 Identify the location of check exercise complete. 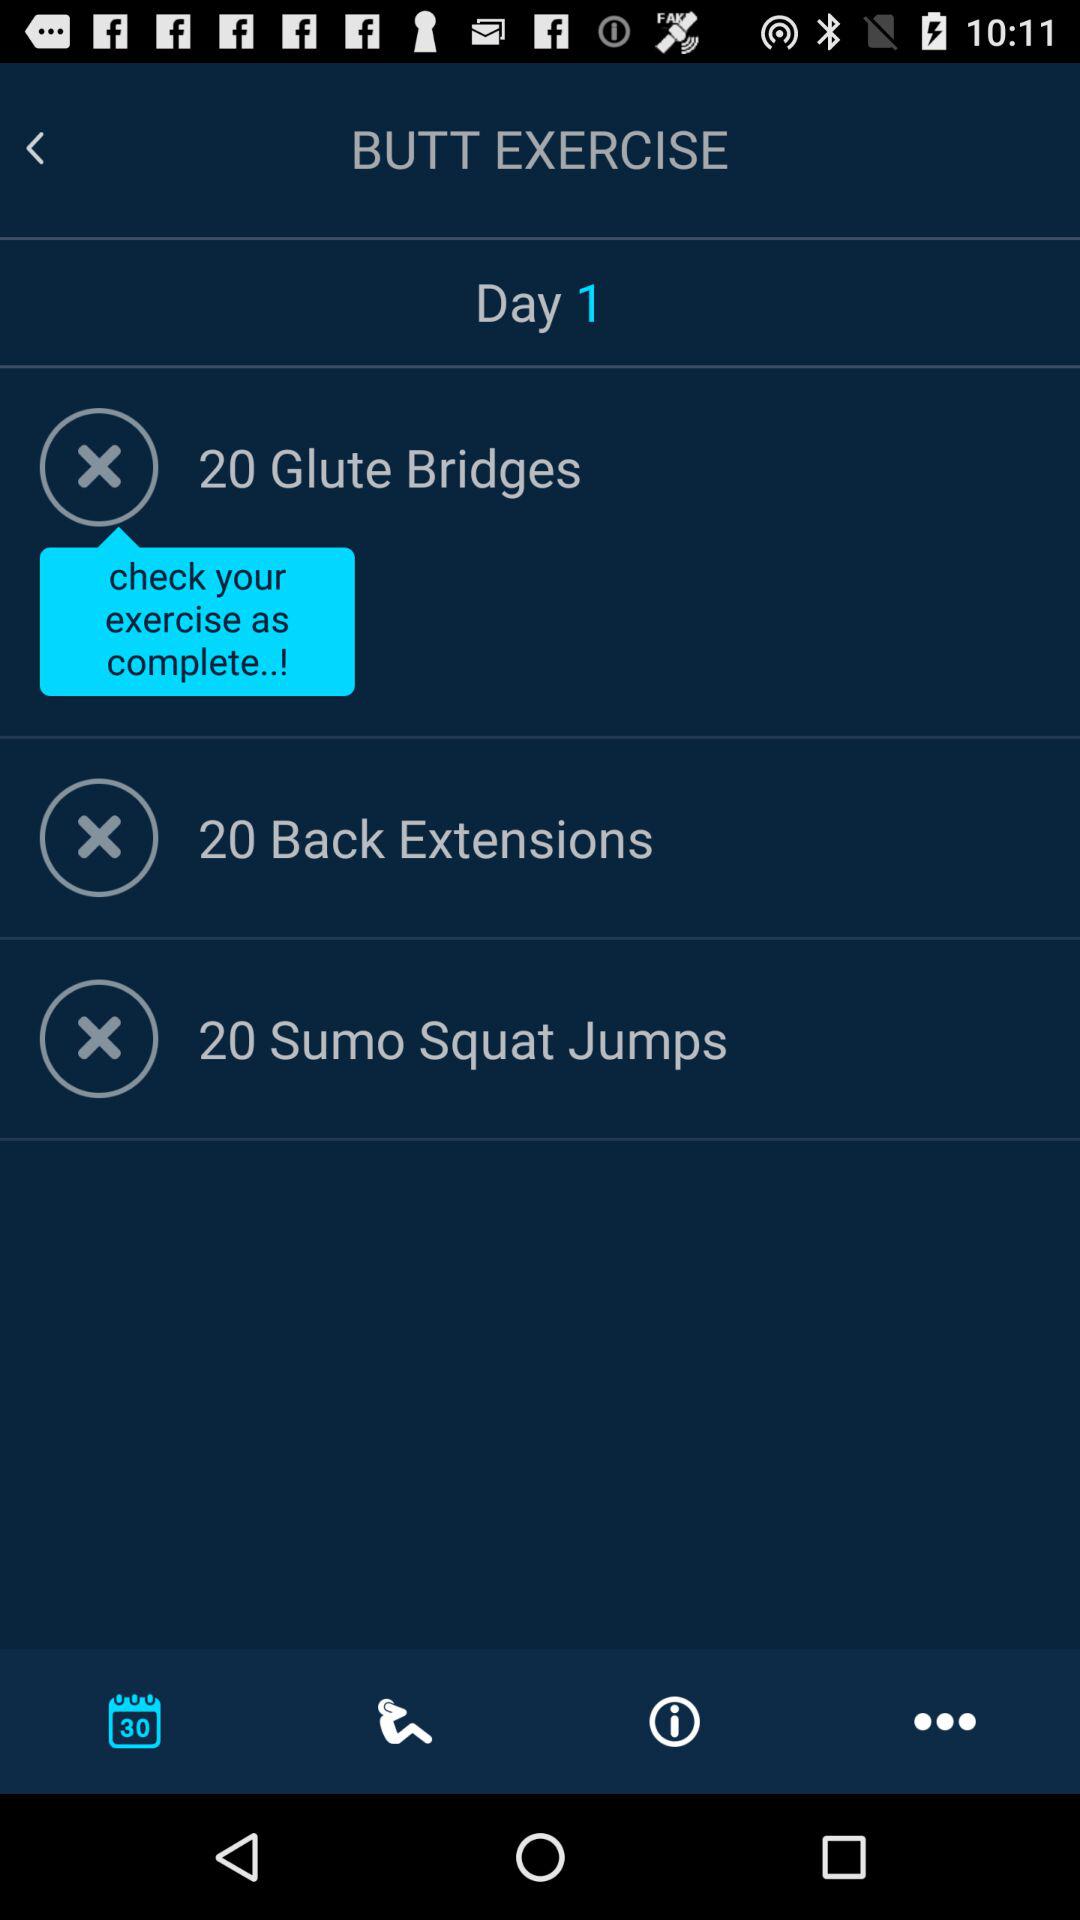
(98, 838).